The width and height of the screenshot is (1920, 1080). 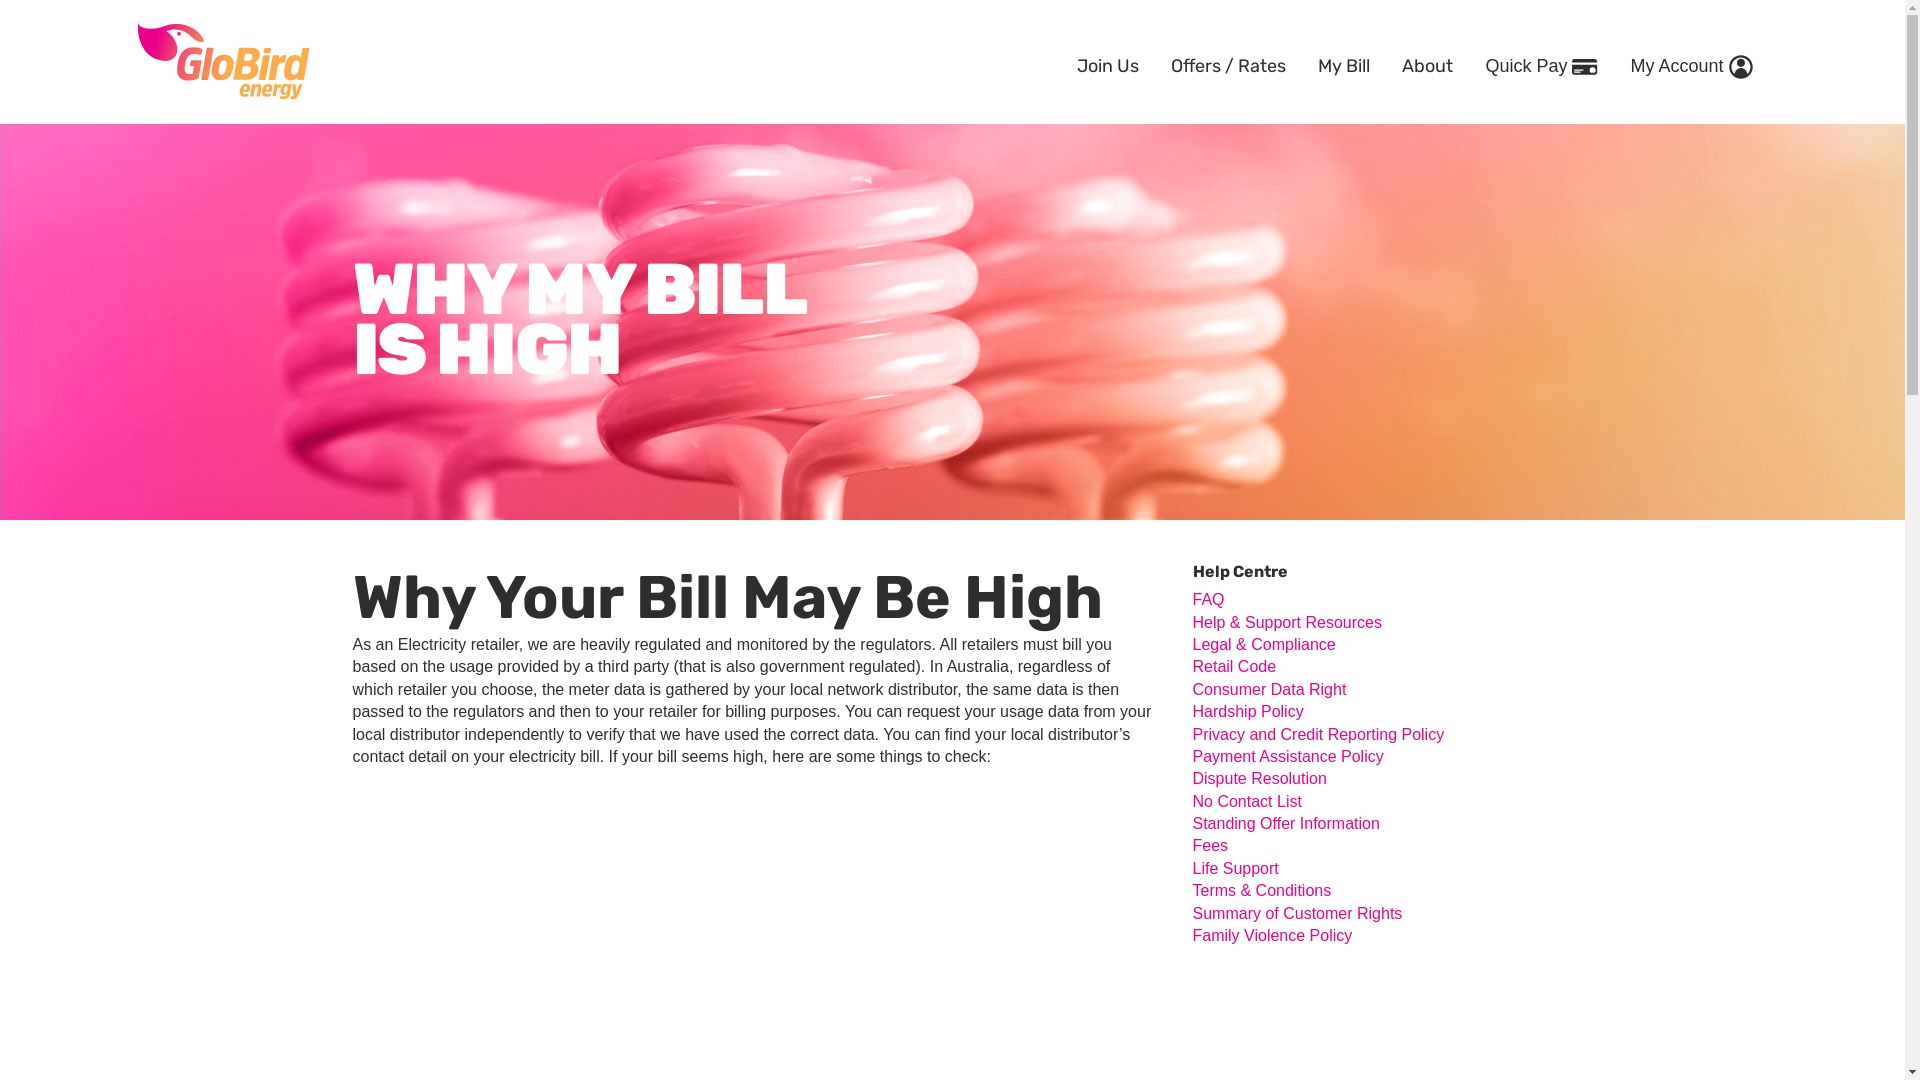 What do you see at coordinates (1428, 62) in the screenshot?
I see `About` at bounding box center [1428, 62].